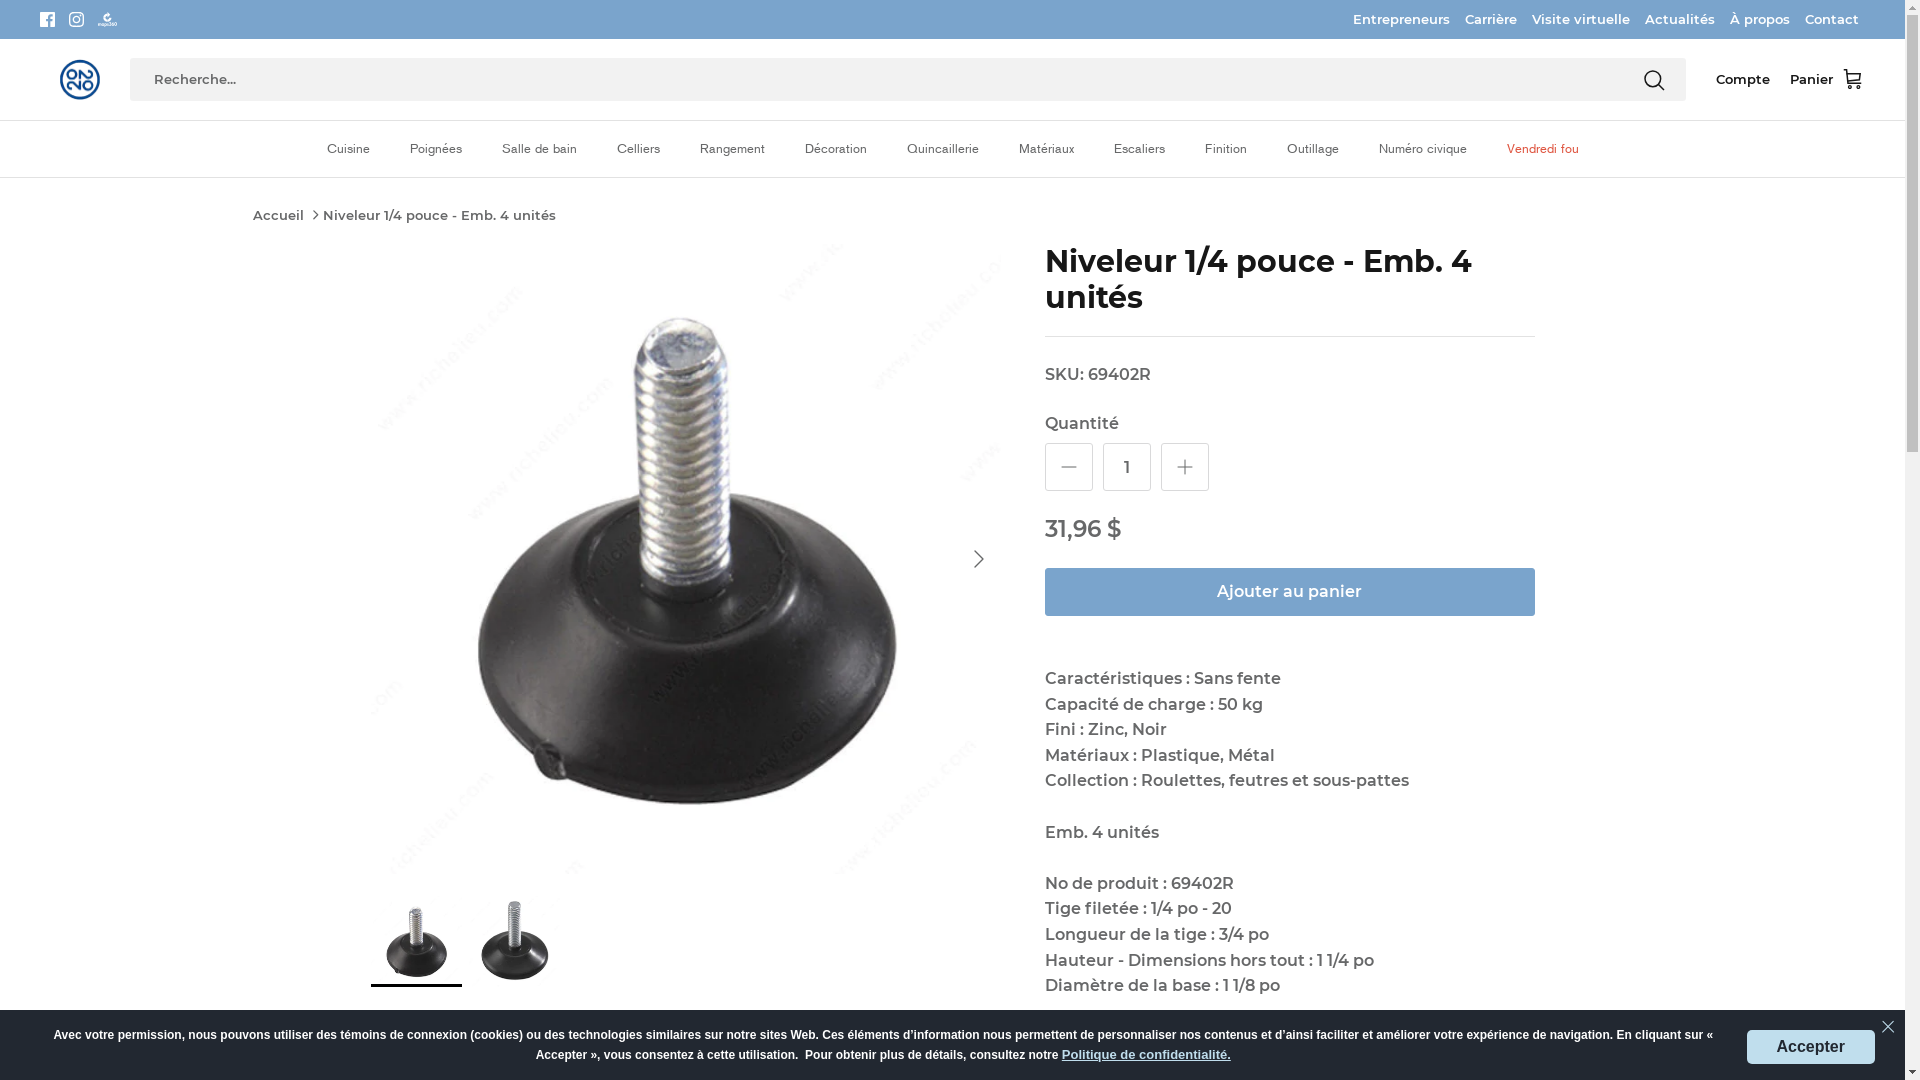 This screenshot has height=1080, width=1920. What do you see at coordinates (732, 149) in the screenshot?
I see `Rangement` at bounding box center [732, 149].